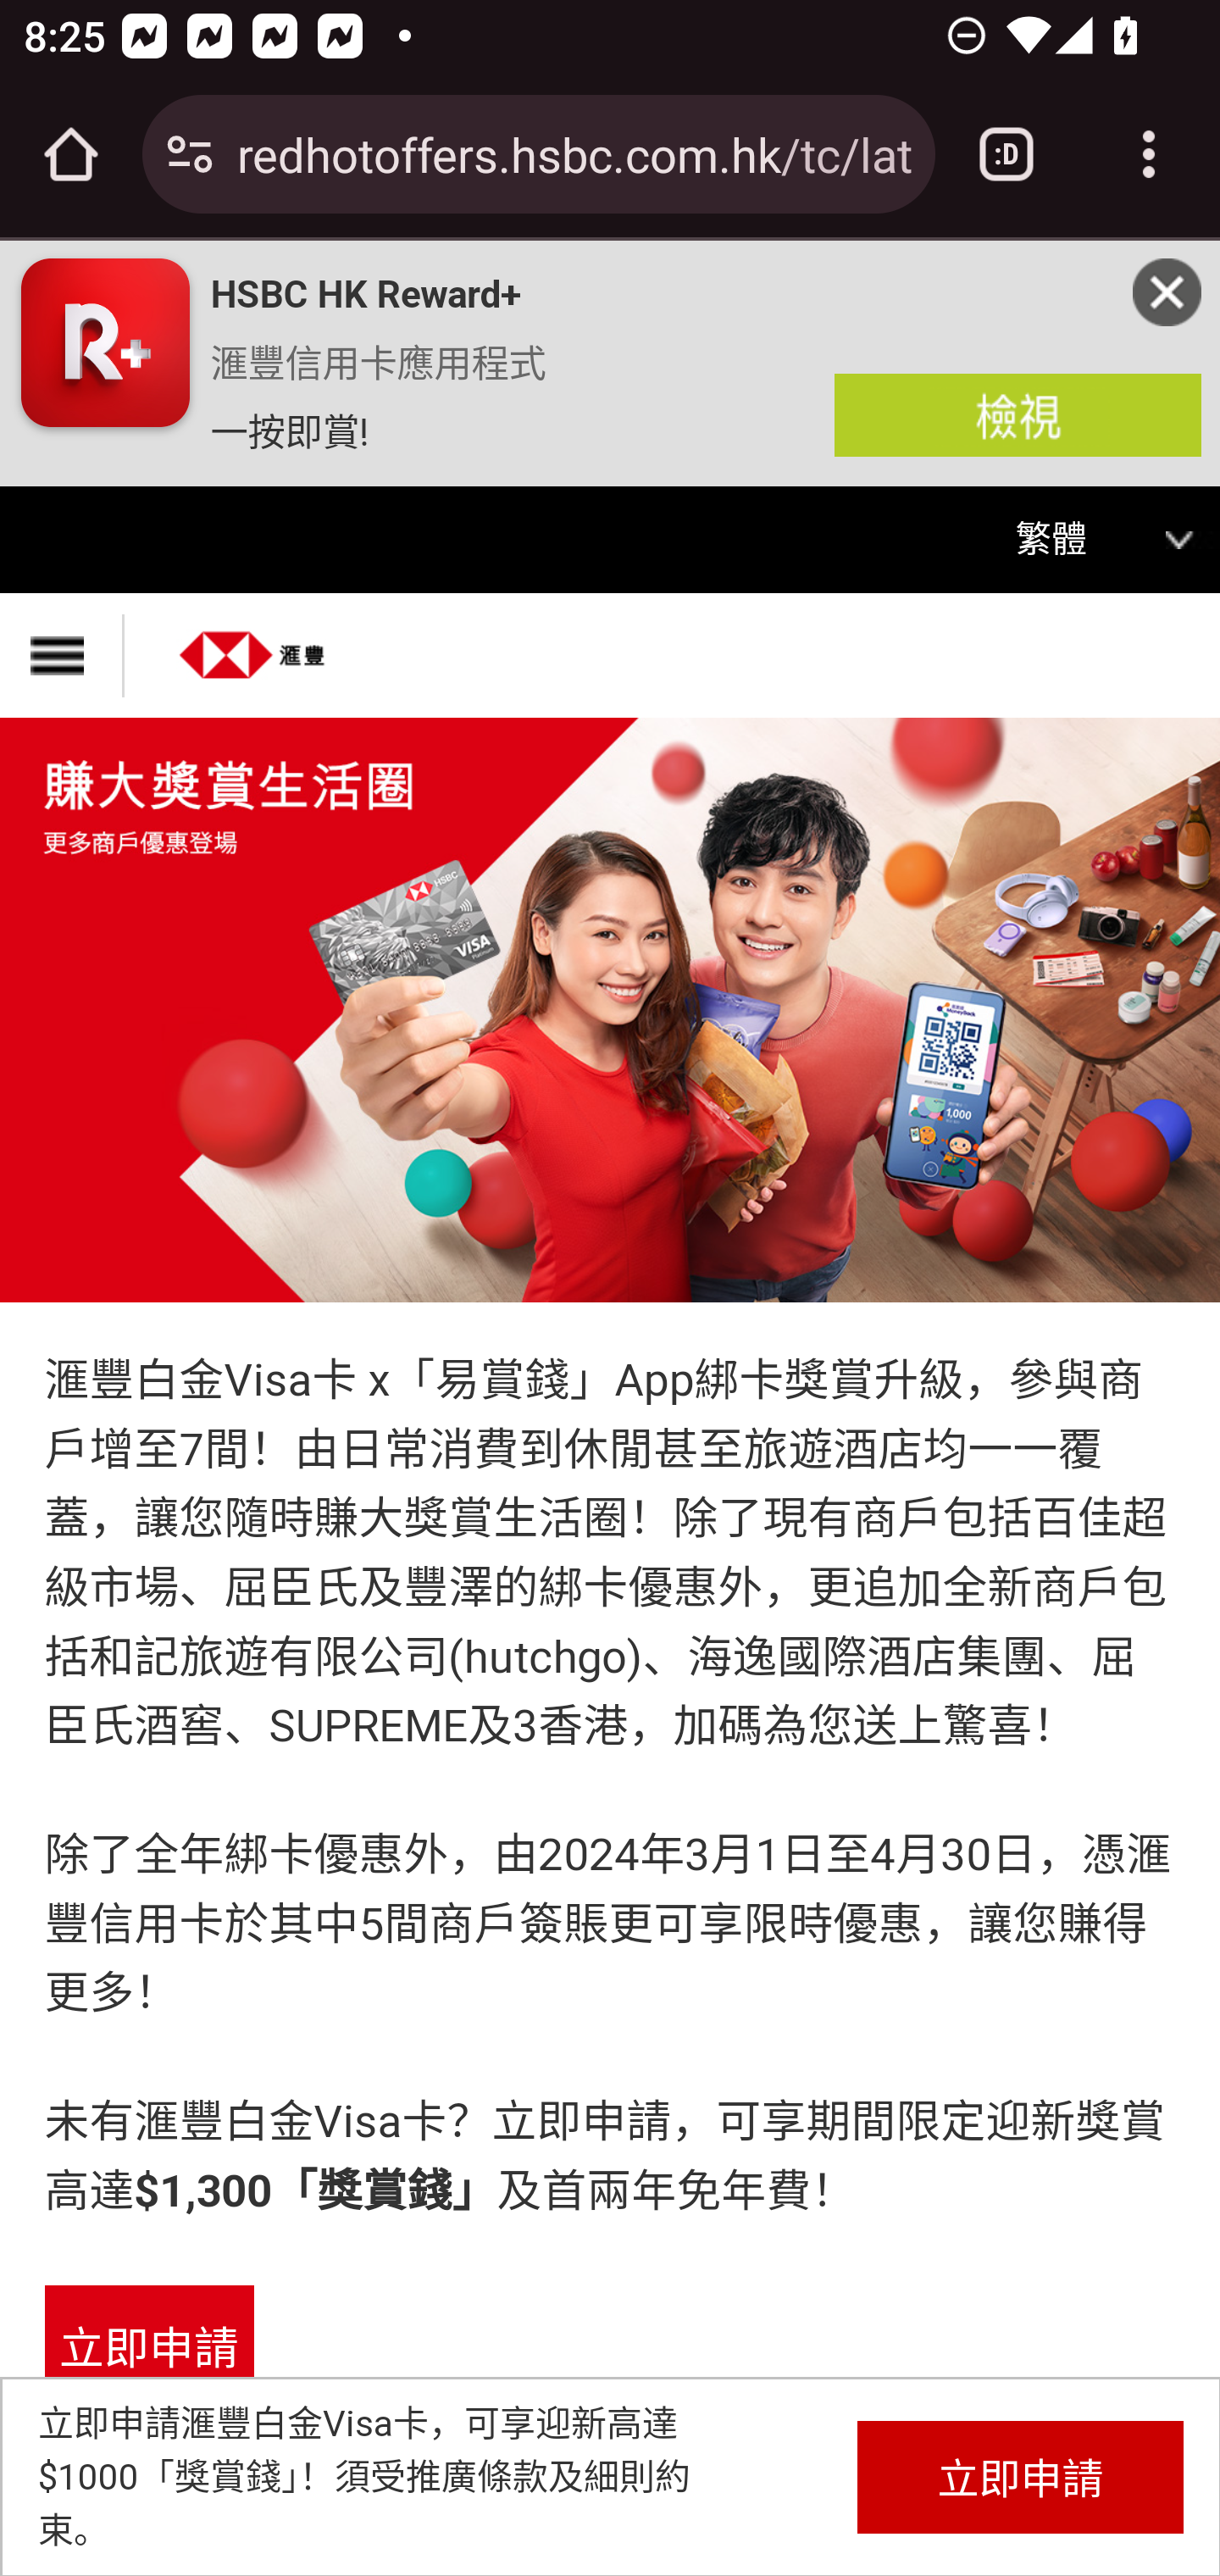  I want to click on 立即申請, so click(147, 2351).